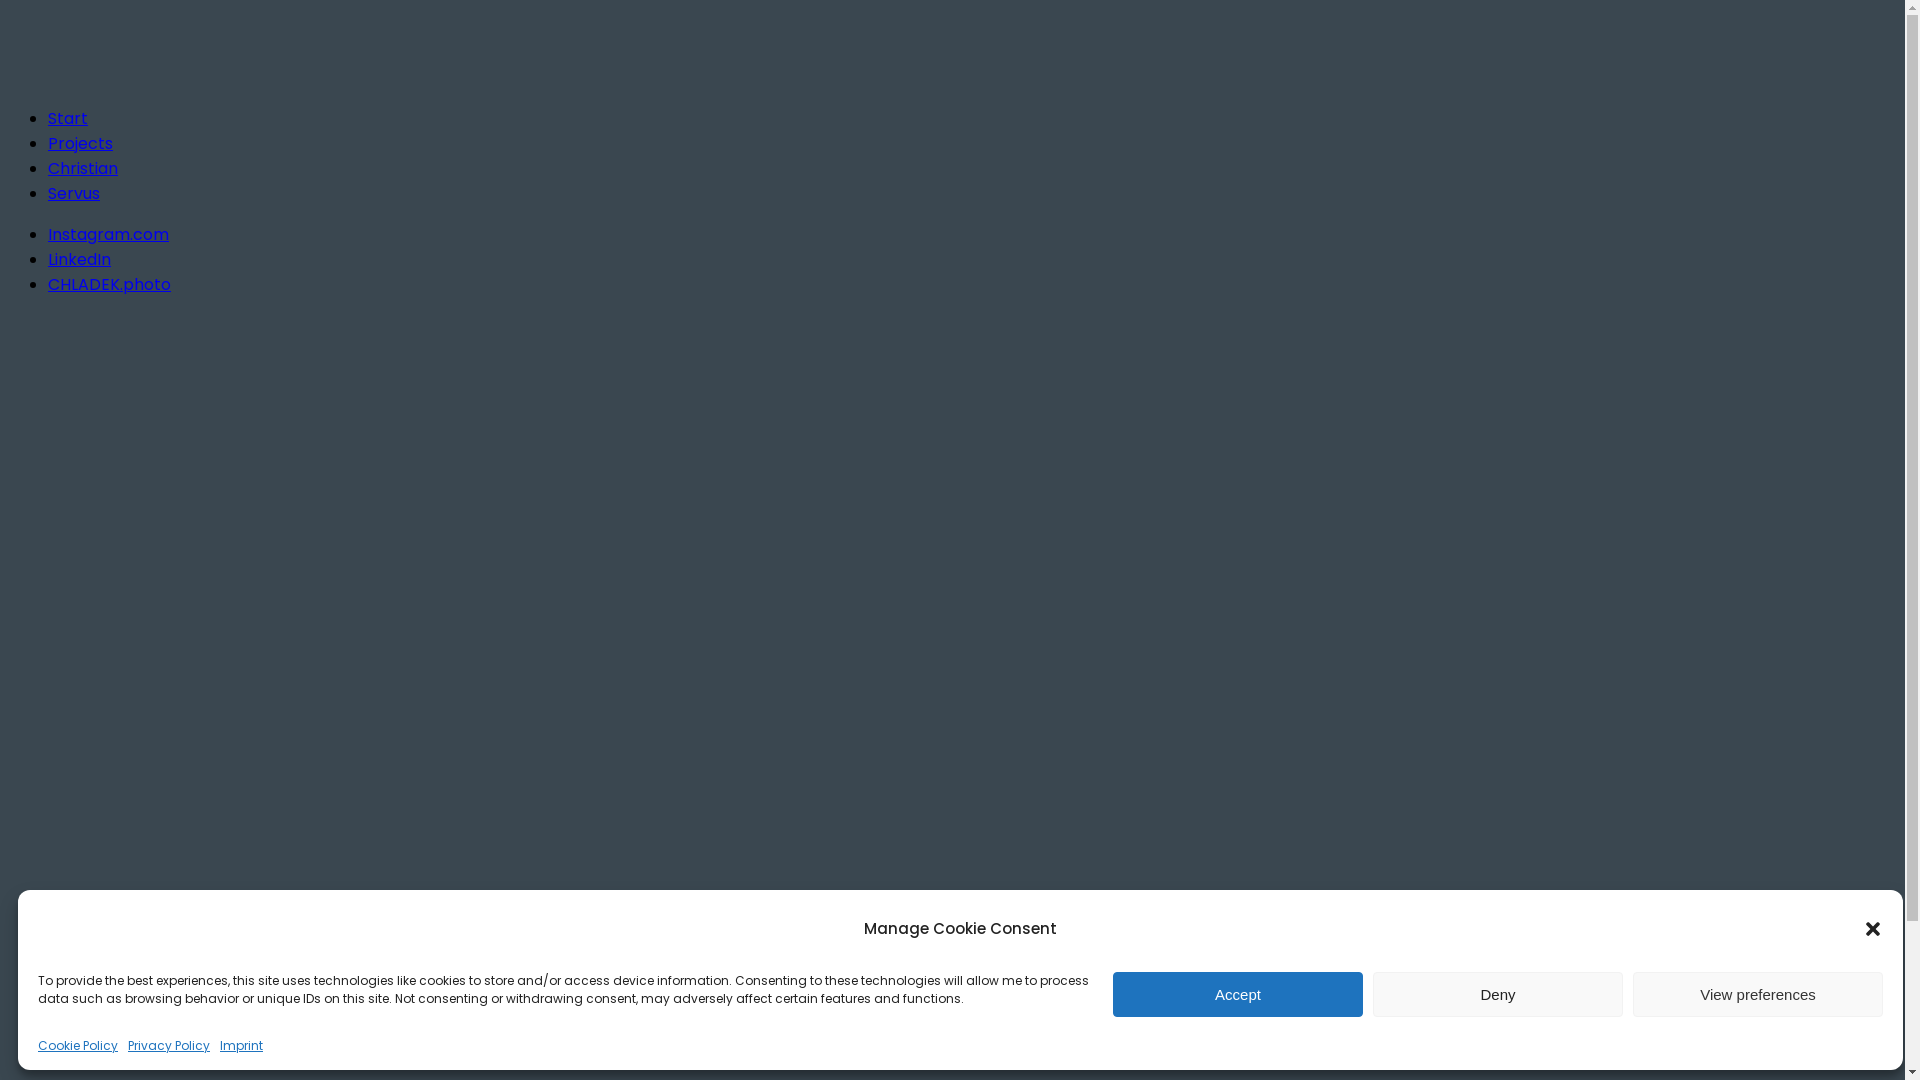 This screenshot has height=1080, width=1920. Describe the element at coordinates (1498, 994) in the screenshot. I see `Deny` at that location.